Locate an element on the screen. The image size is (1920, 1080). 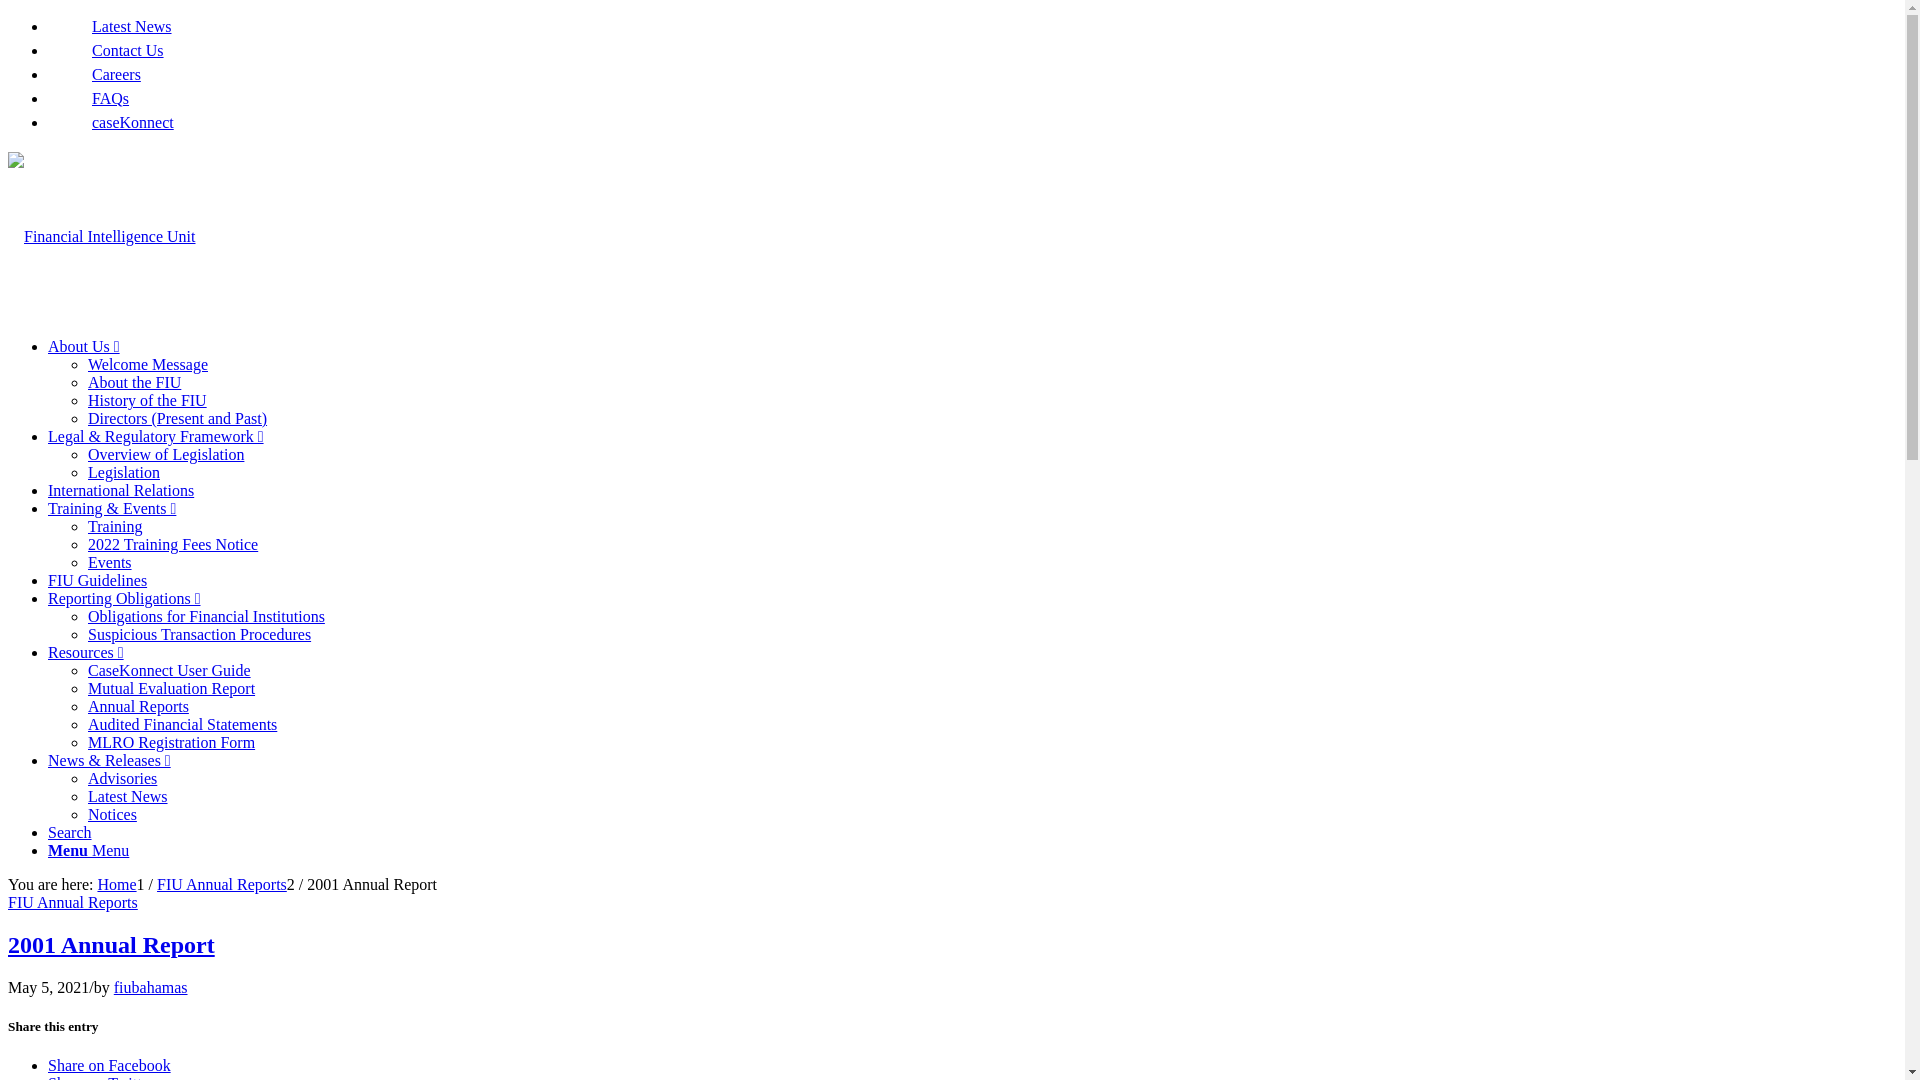
Share on Facebook is located at coordinates (110, 1066).